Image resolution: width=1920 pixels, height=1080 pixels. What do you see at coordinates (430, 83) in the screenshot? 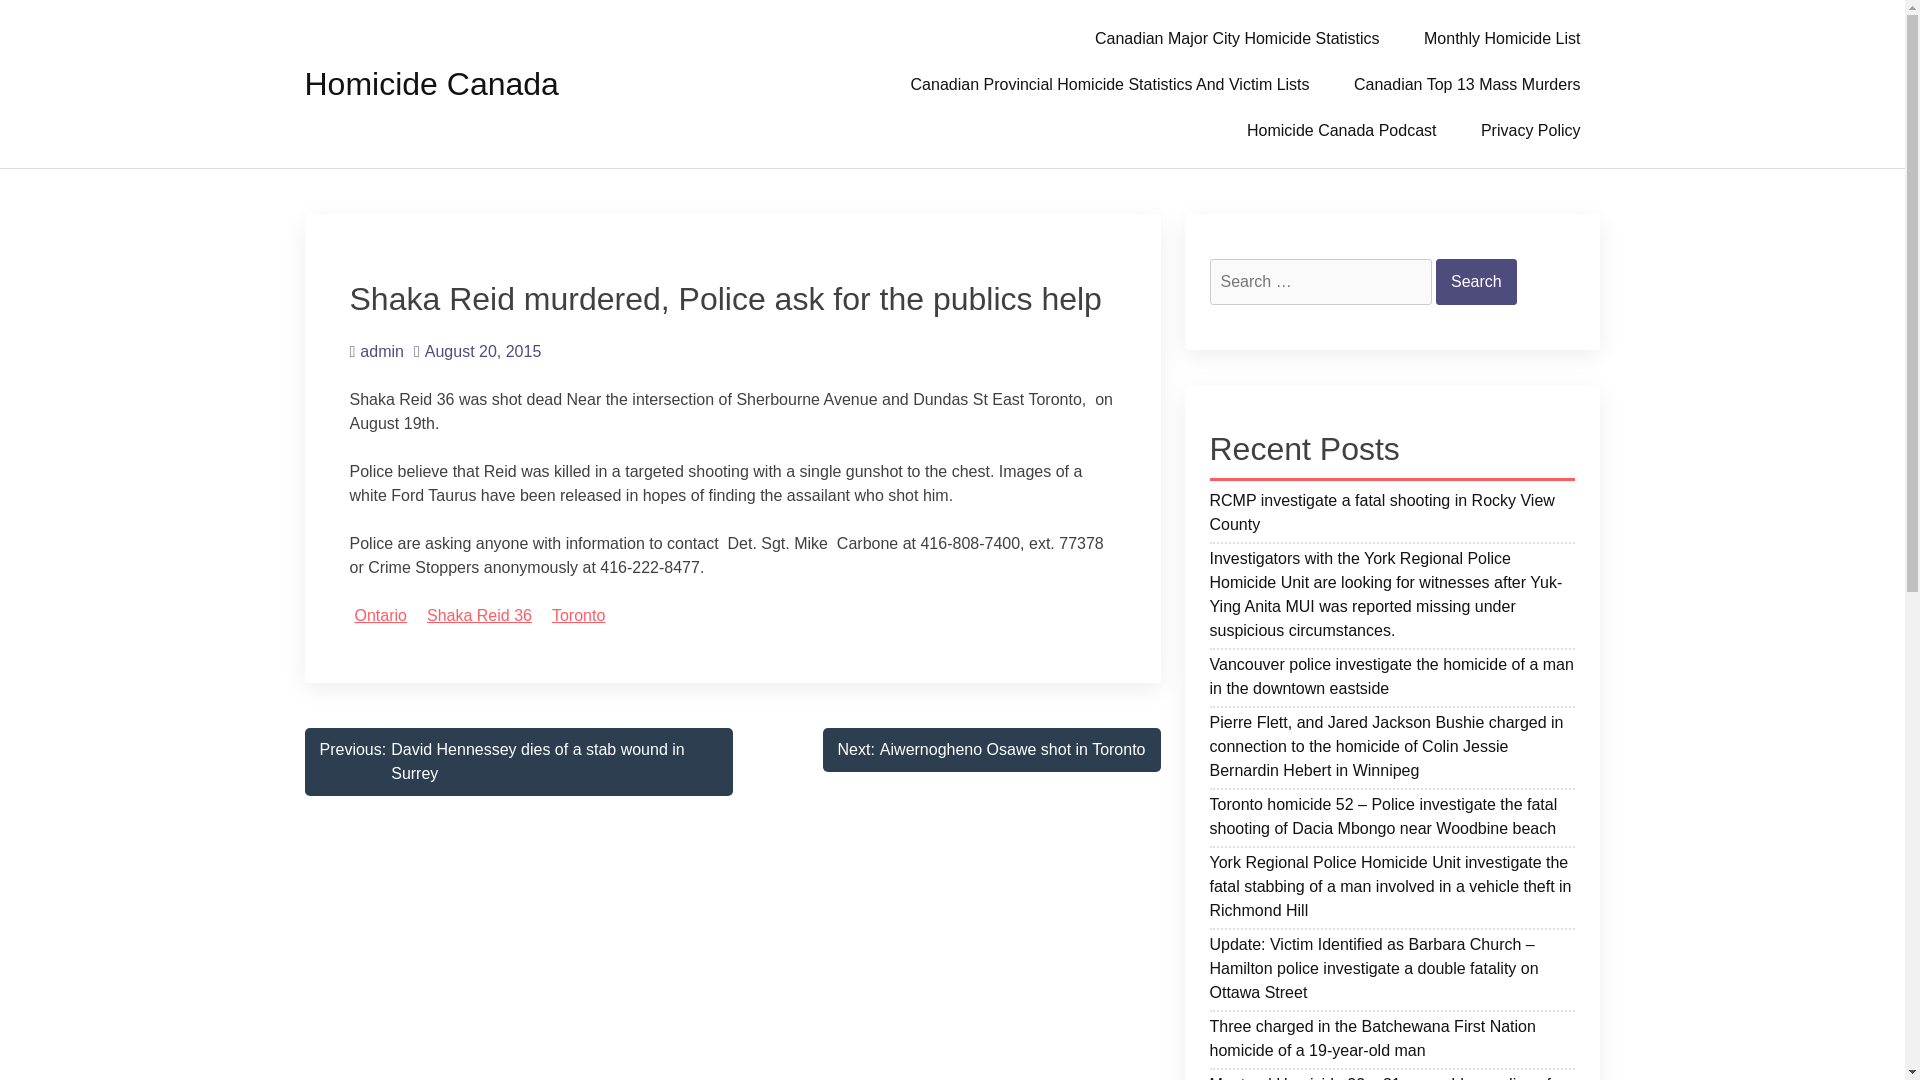
I see `Canadian Top 13 Mass Murders` at bounding box center [430, 83].